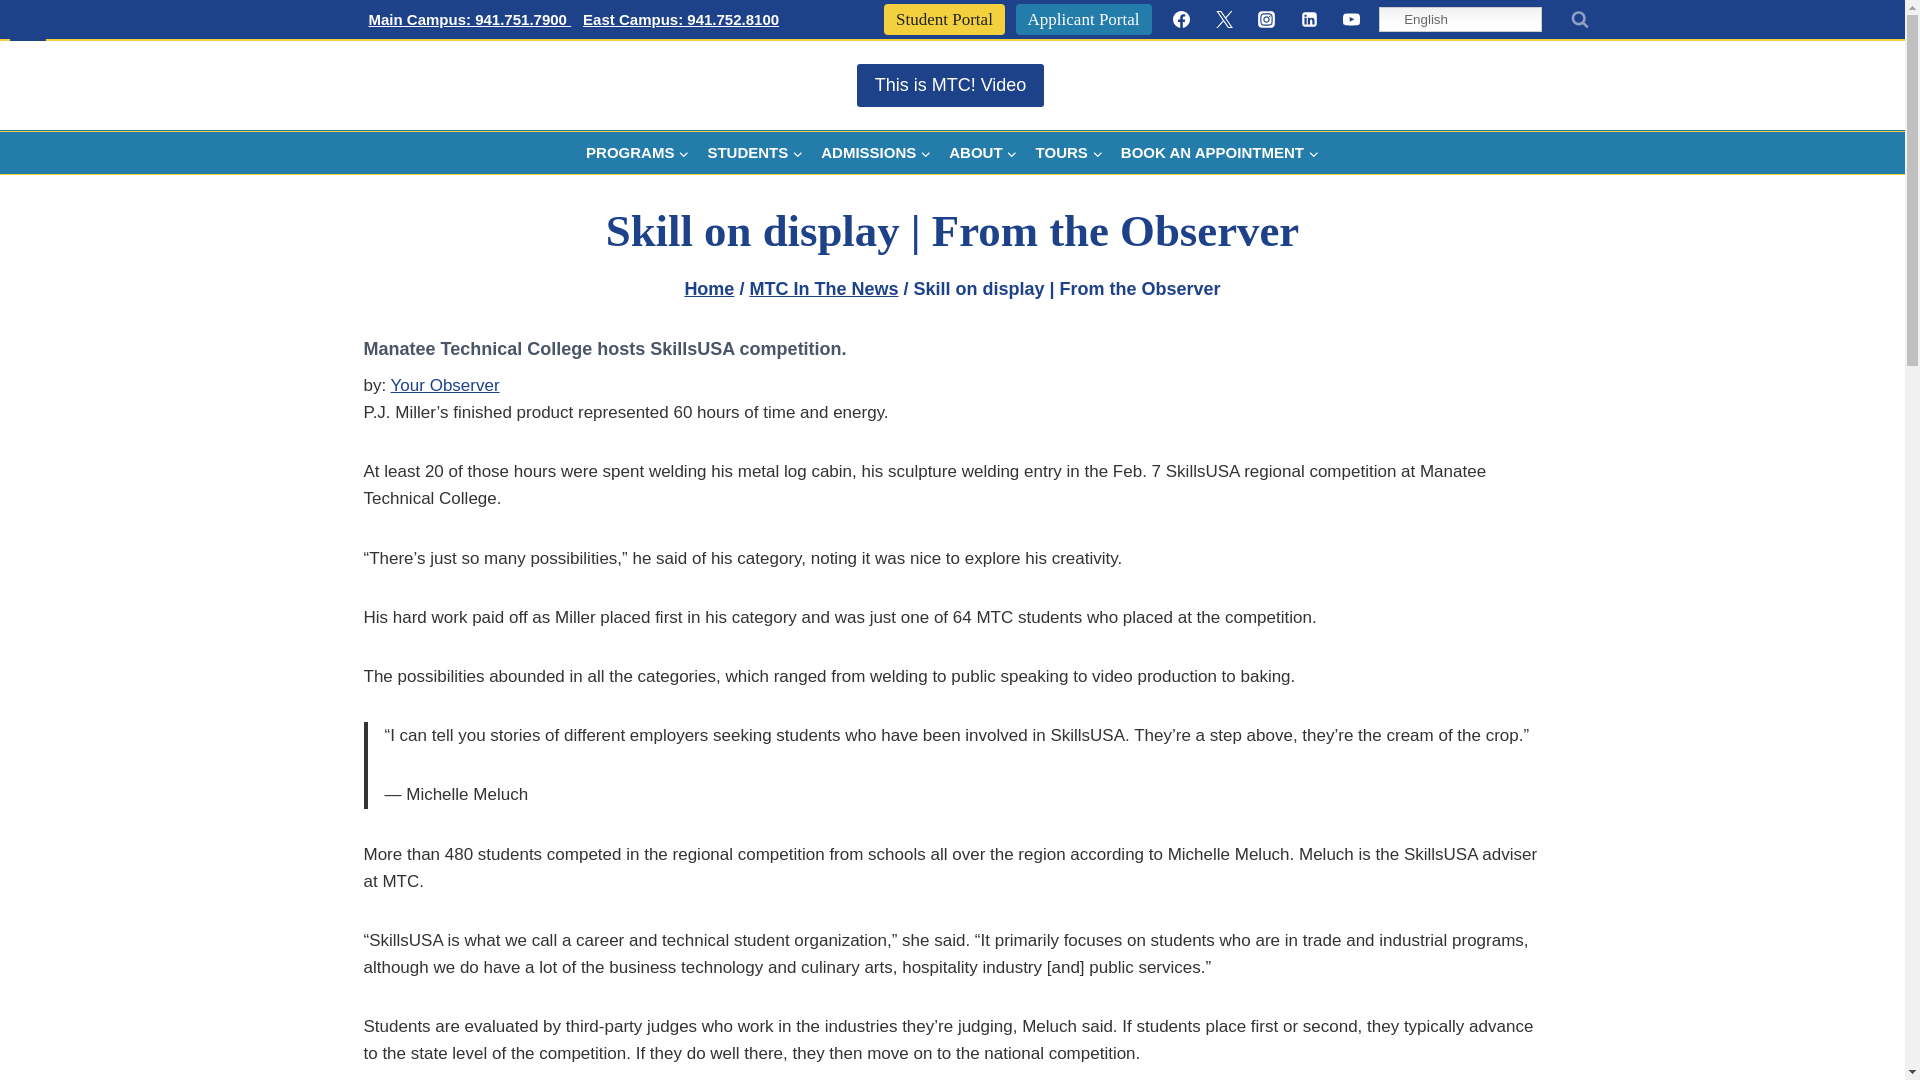 This screenshot has width=1920, height=1080. What do you see at coordinates (470, 20) in the screenshot?
I see `Main Campus: 941.751.7900 ` at bounding box center [470, 20].